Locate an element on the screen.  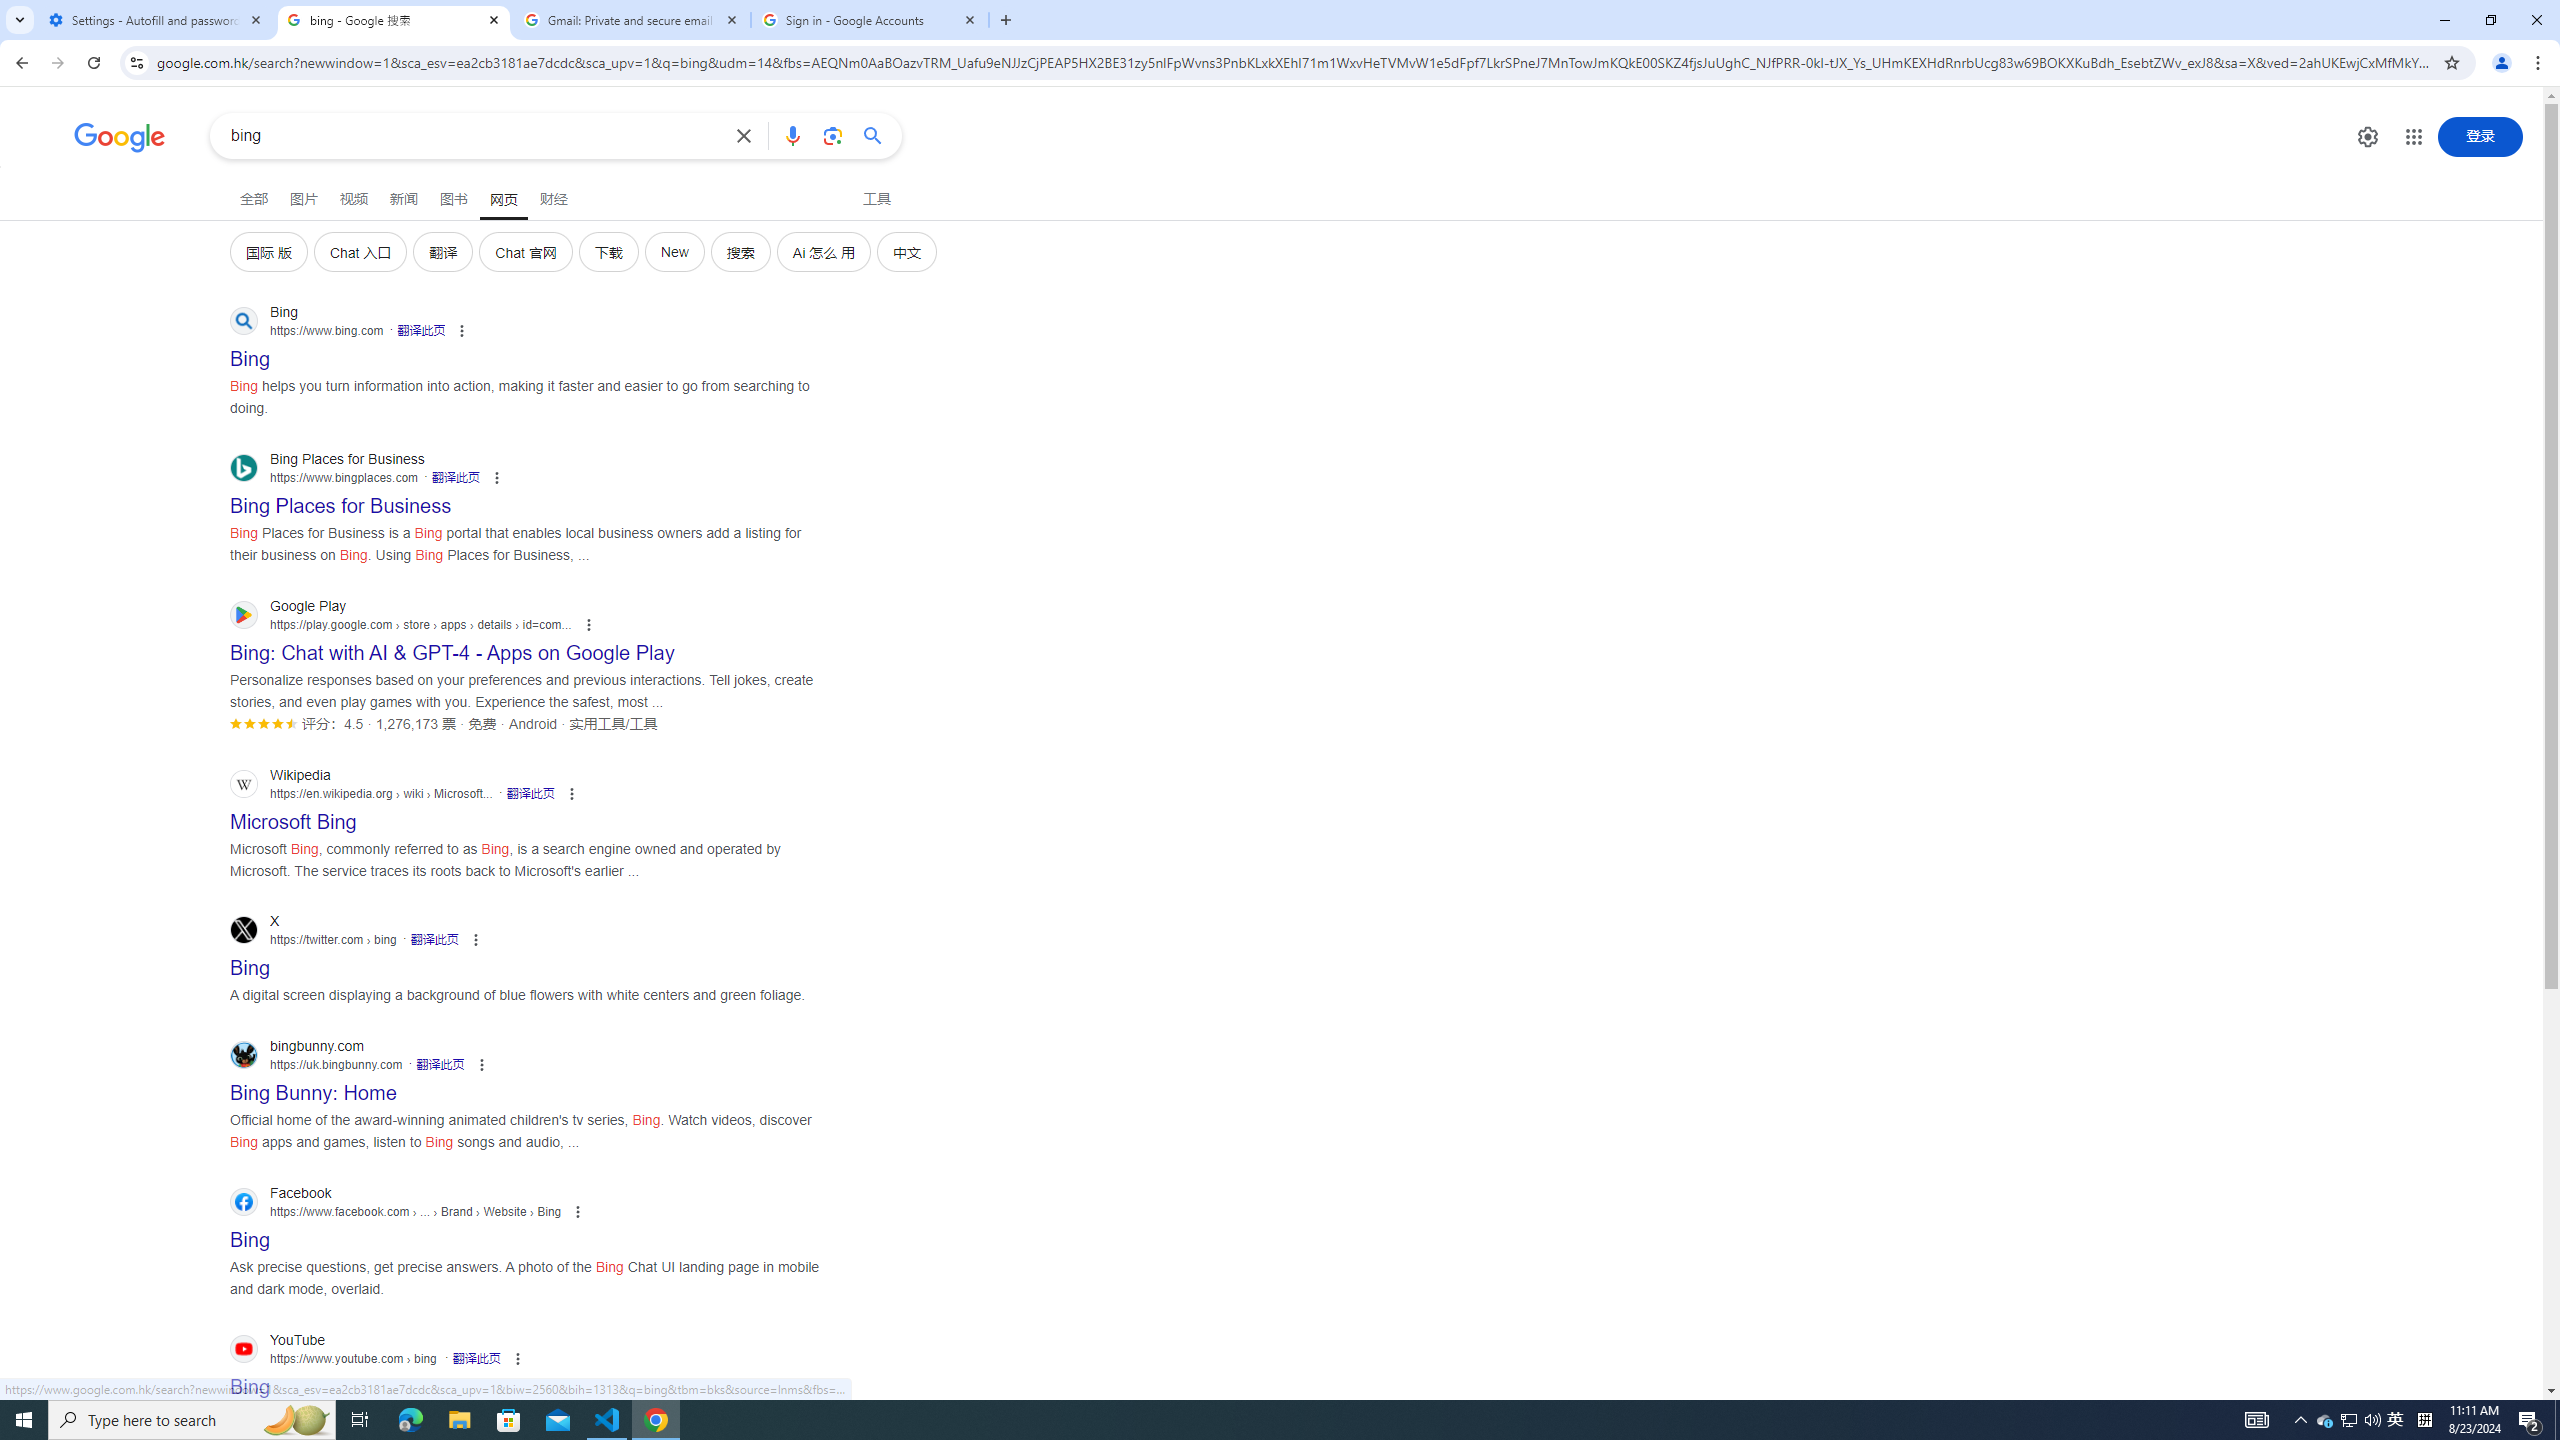
Sign in - Google Accounts is located at coordinates (870, 20).